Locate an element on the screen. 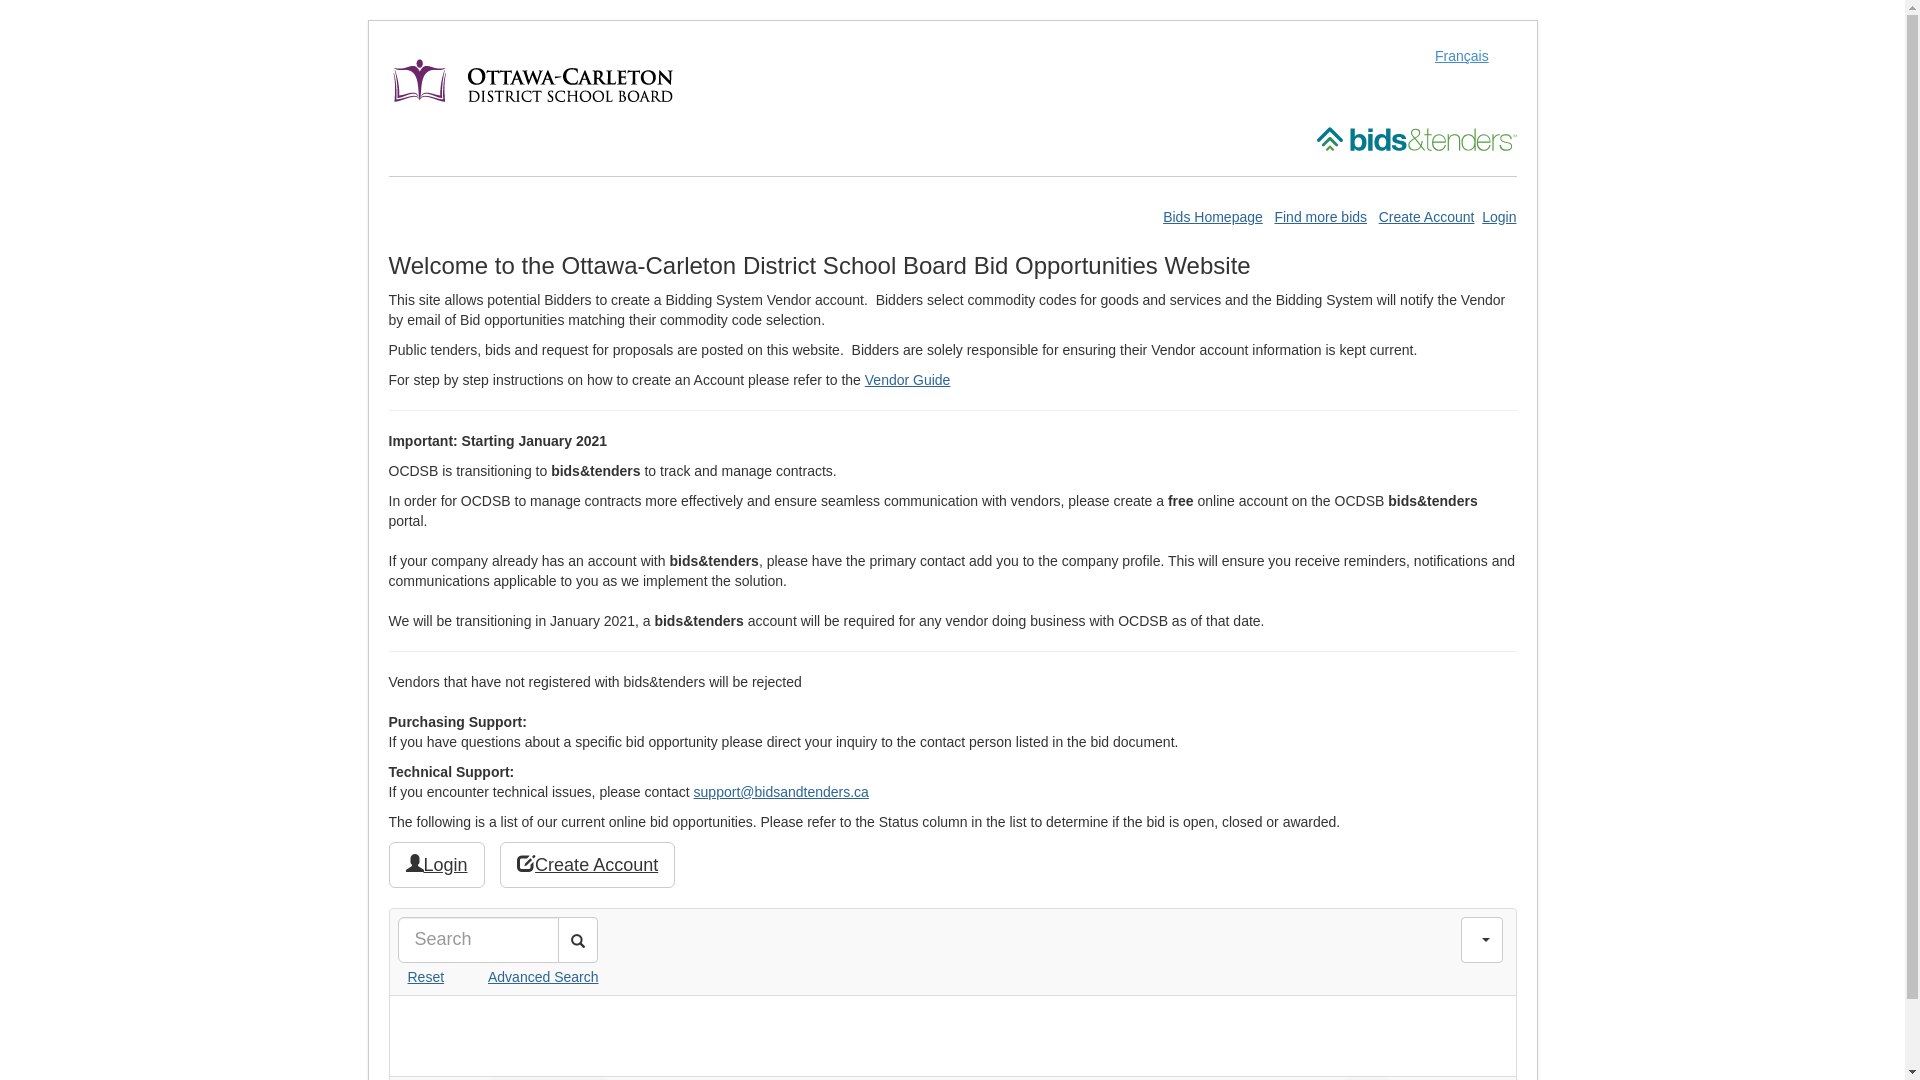 The image size is (1920, 1080). Create Account is located at coordinates (1427, 217).